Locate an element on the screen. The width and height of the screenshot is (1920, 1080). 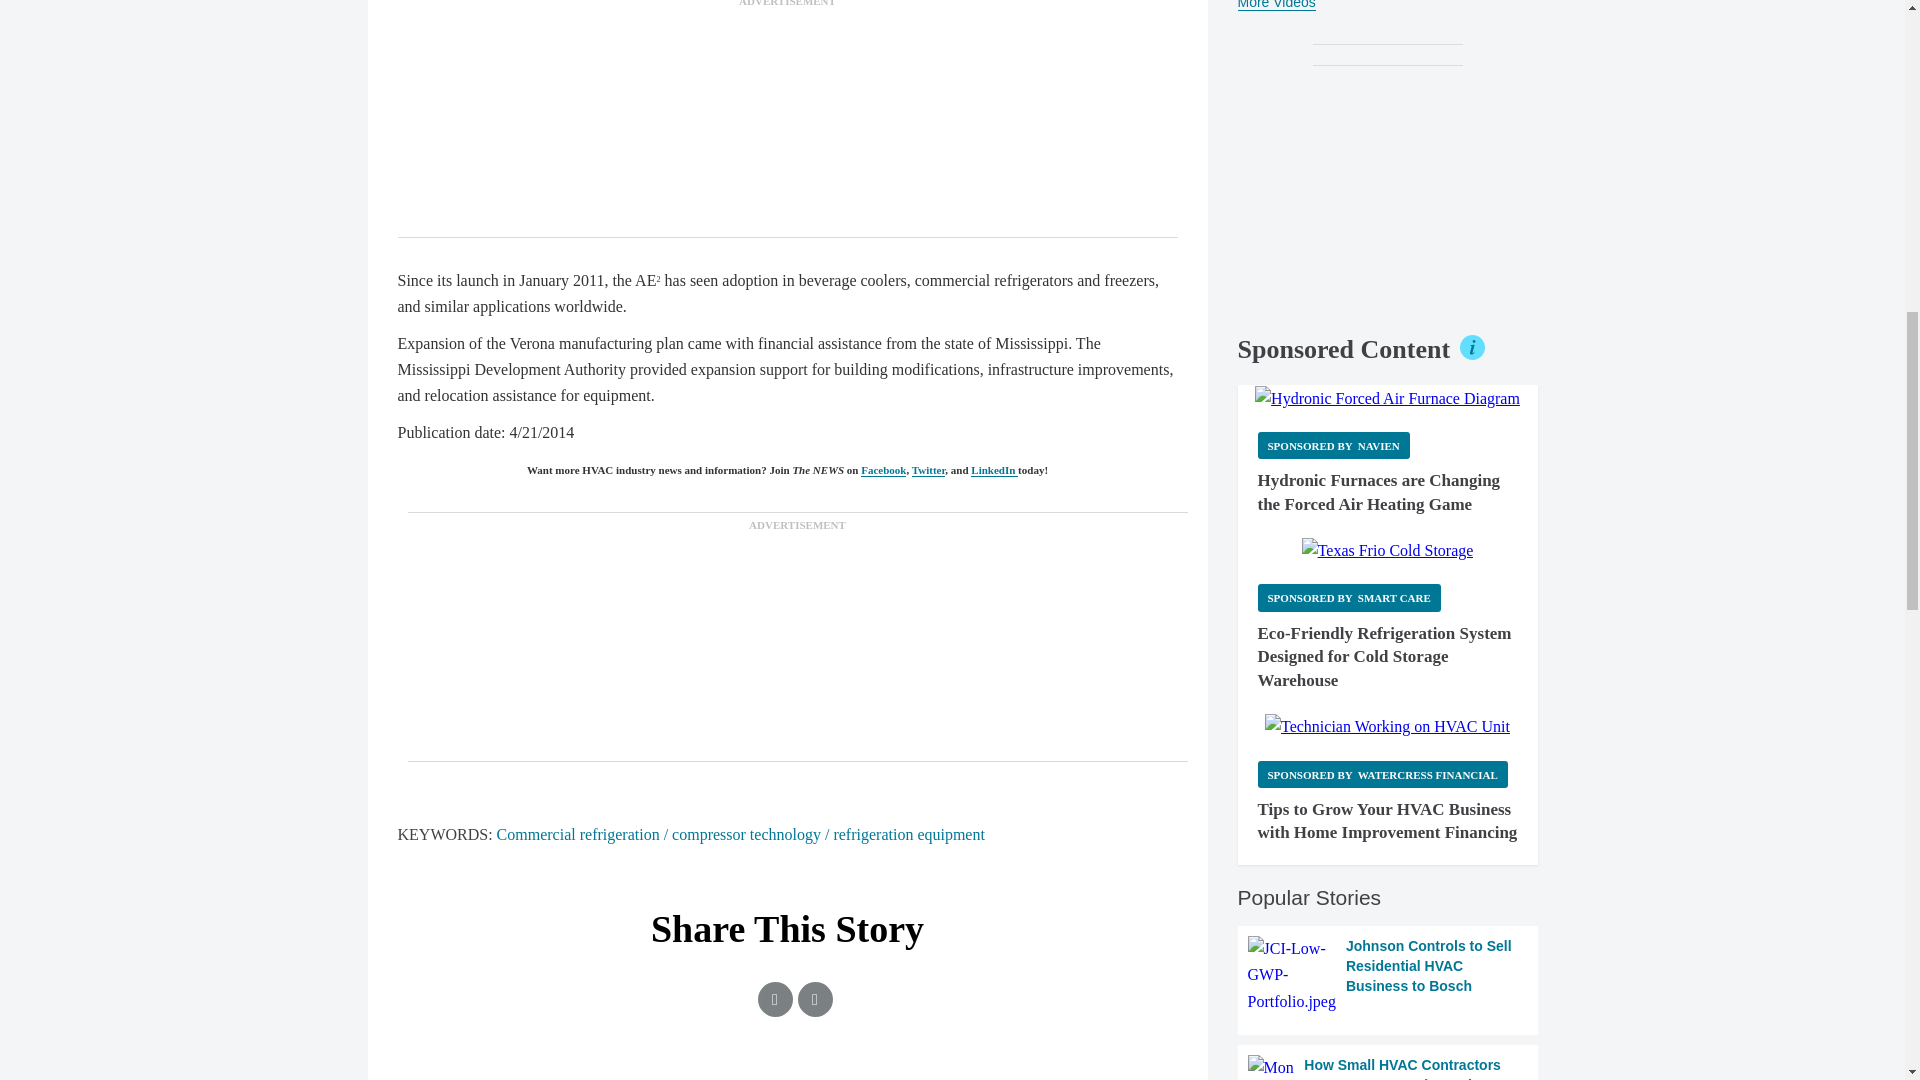
Technician Working on HVAC Unit is located at coordinates (1387, 726).